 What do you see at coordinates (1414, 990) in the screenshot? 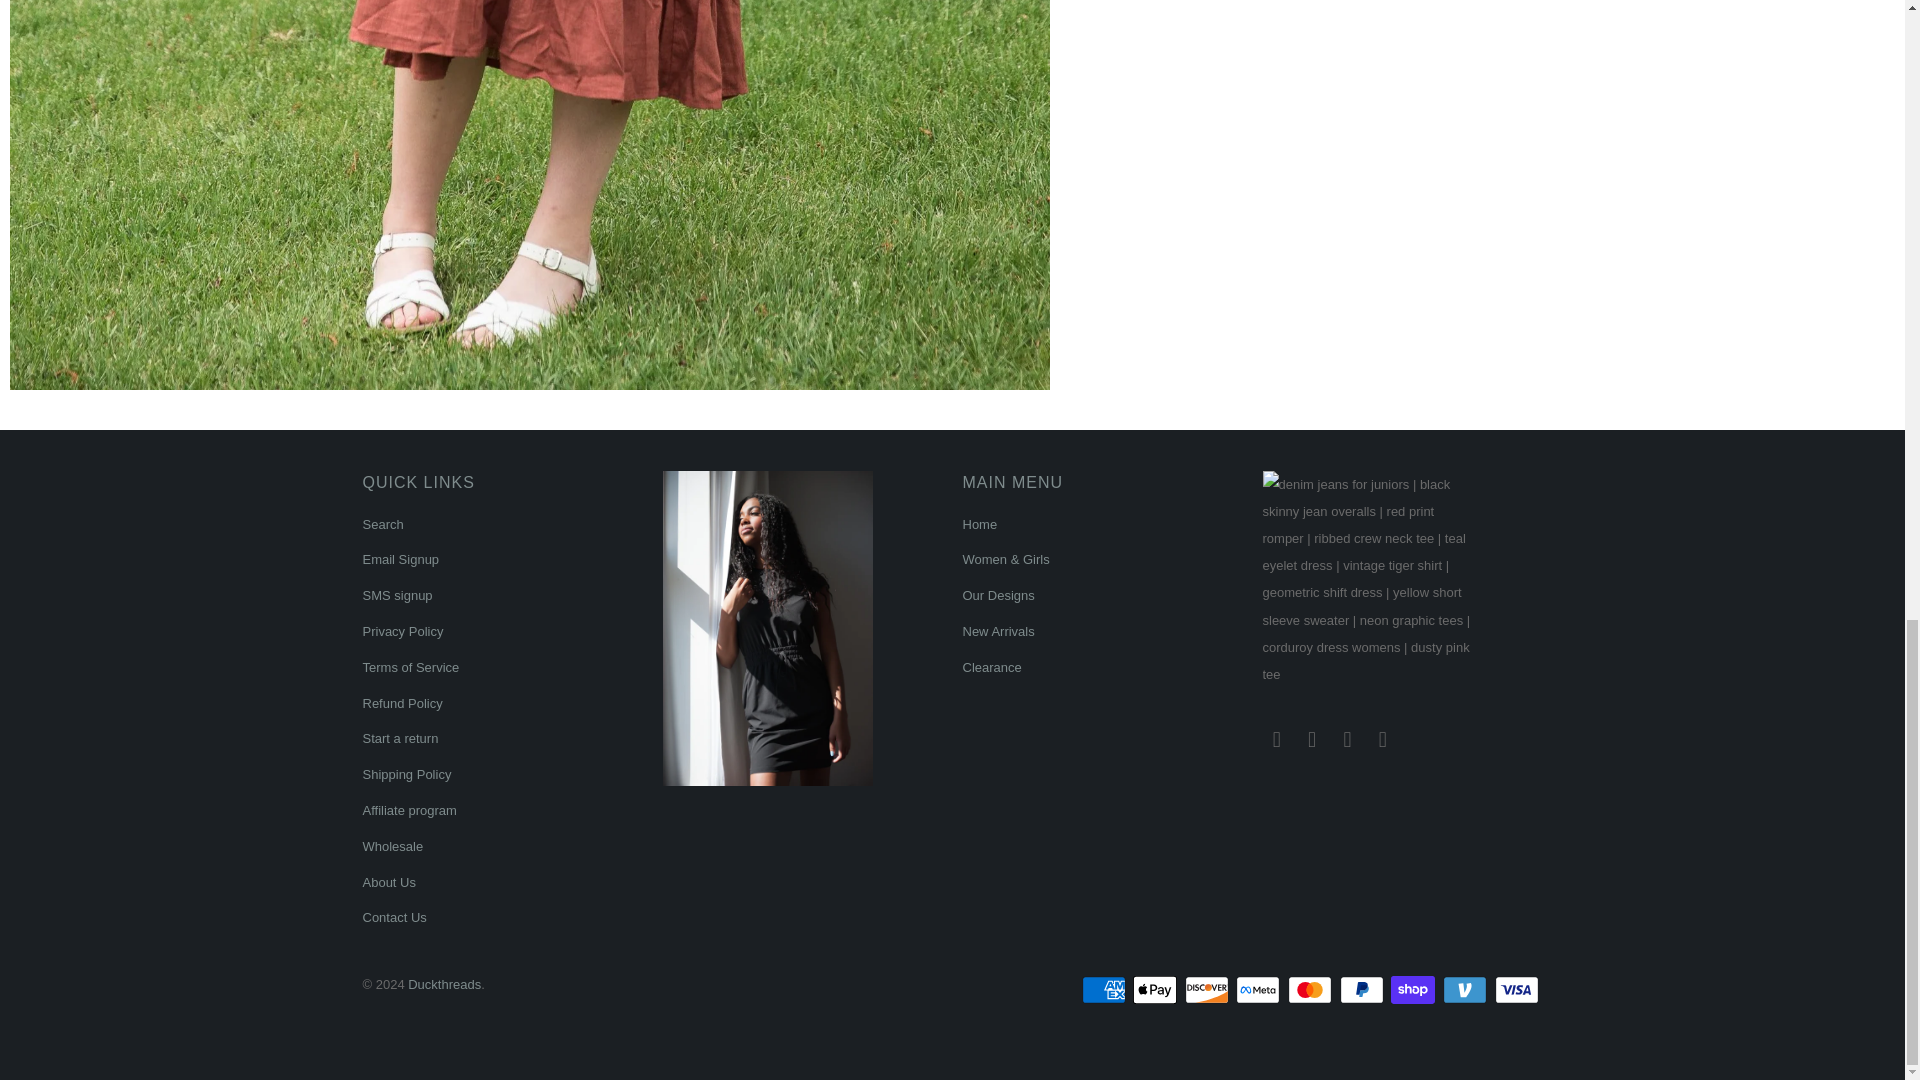
I see `Shop Pay` at bounding box center [1414, 990].